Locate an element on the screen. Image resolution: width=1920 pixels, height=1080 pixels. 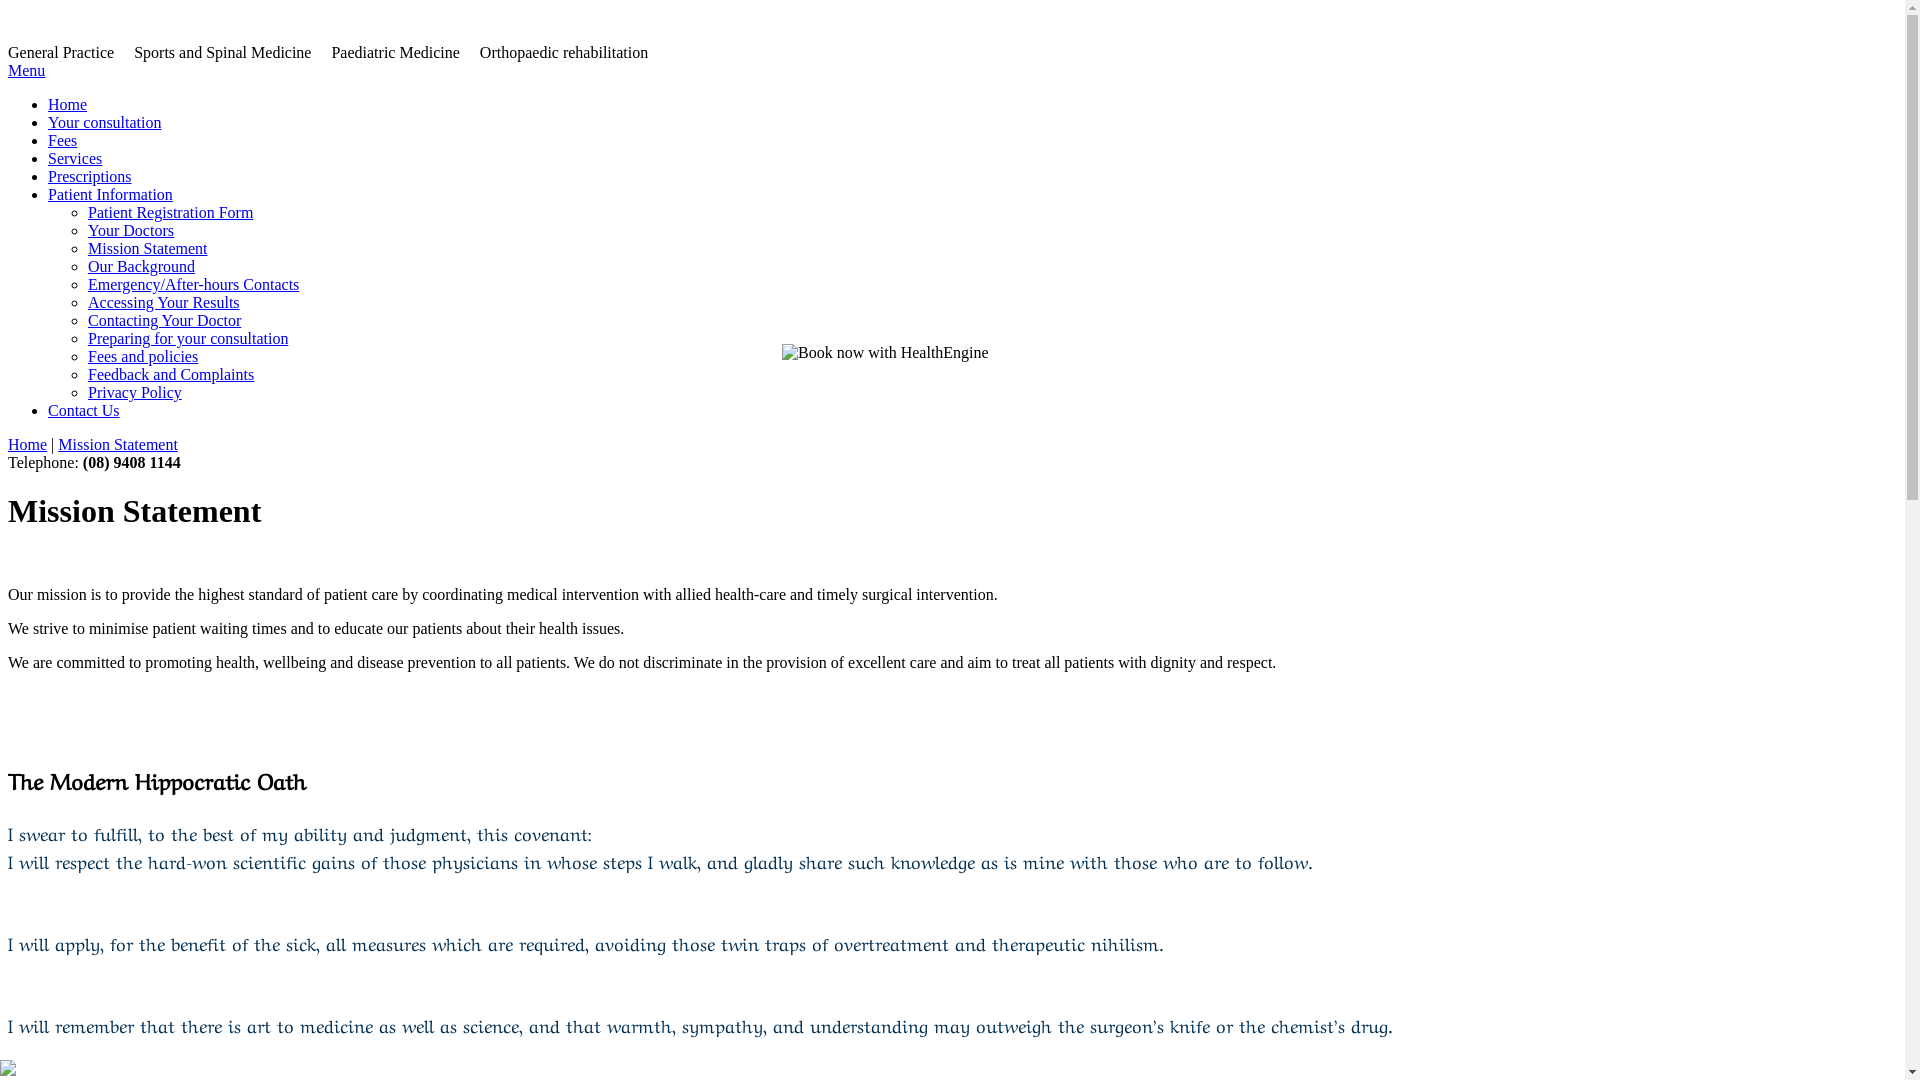
Contact Us is located at coordinates (84, 410).